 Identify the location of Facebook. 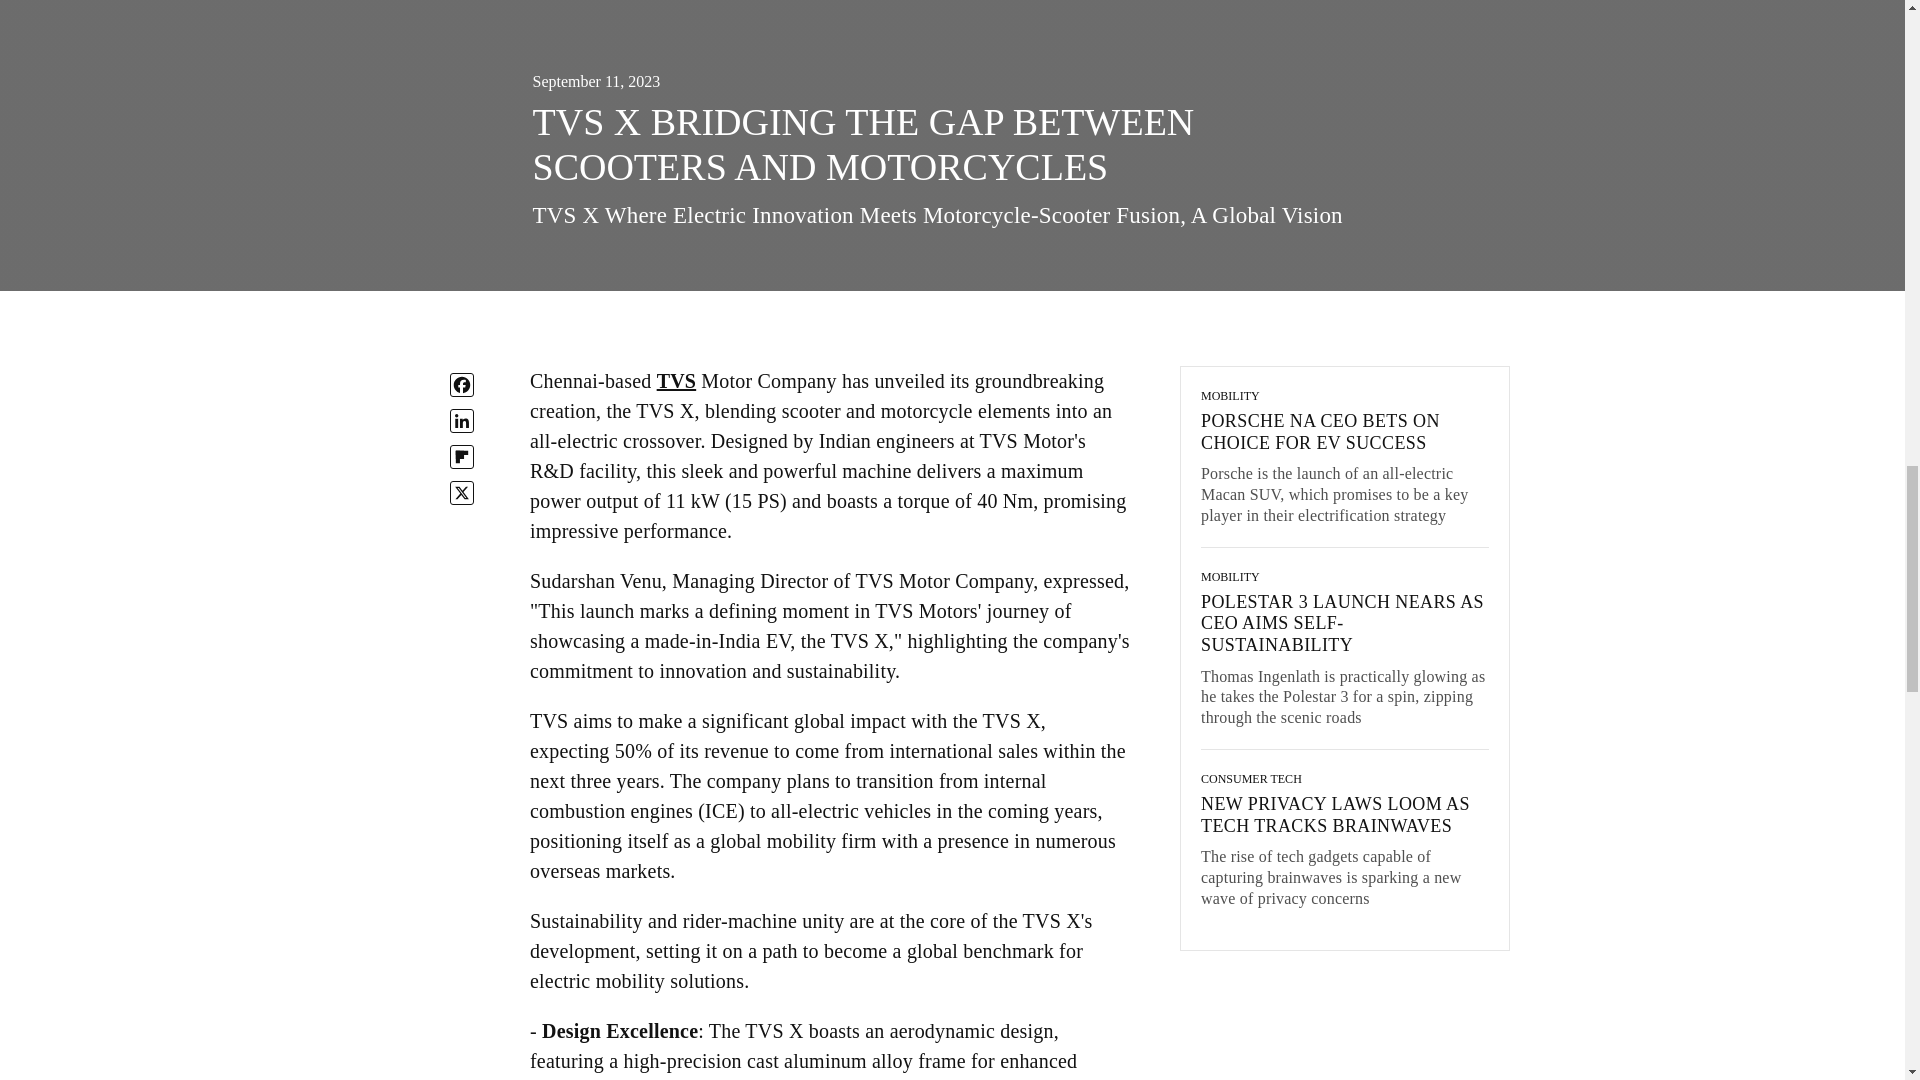
(462, 384).